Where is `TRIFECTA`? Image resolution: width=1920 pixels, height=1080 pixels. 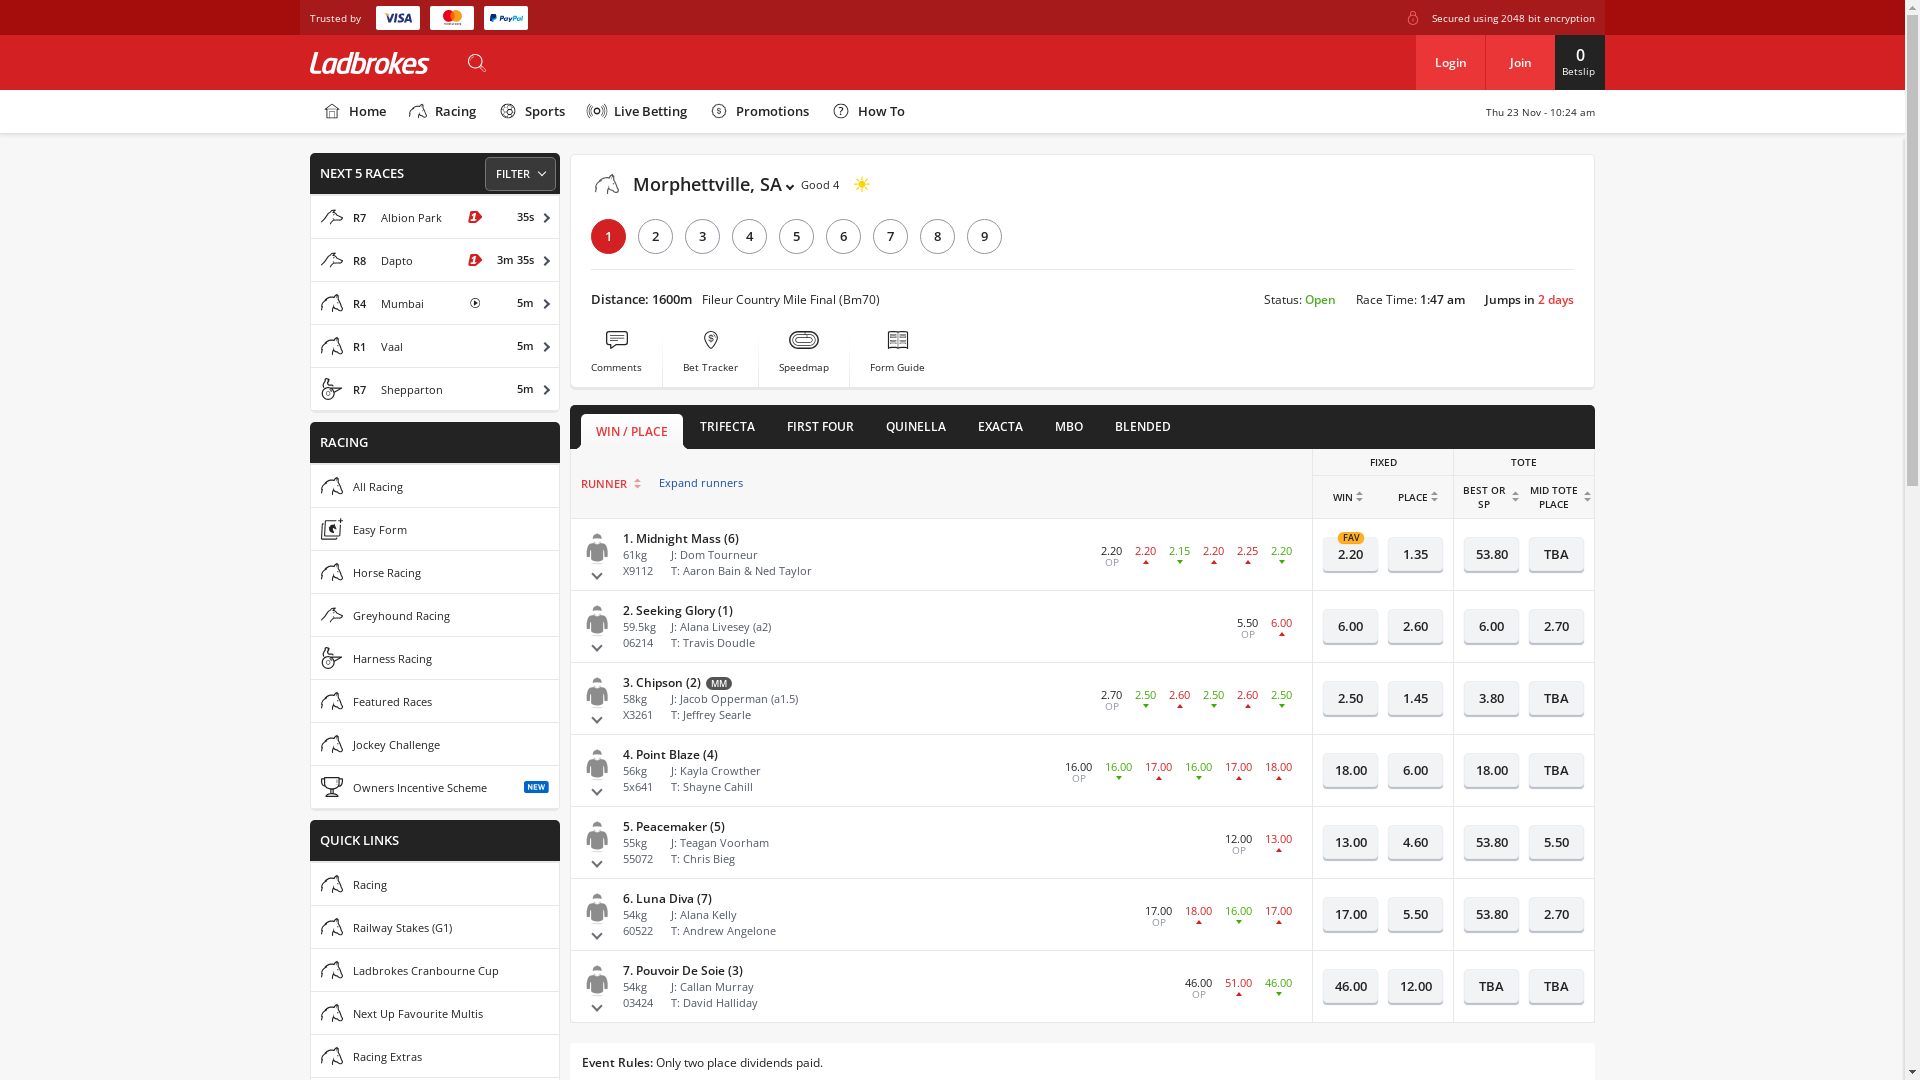 TRIFECTA is located at coordinates (728, 432).